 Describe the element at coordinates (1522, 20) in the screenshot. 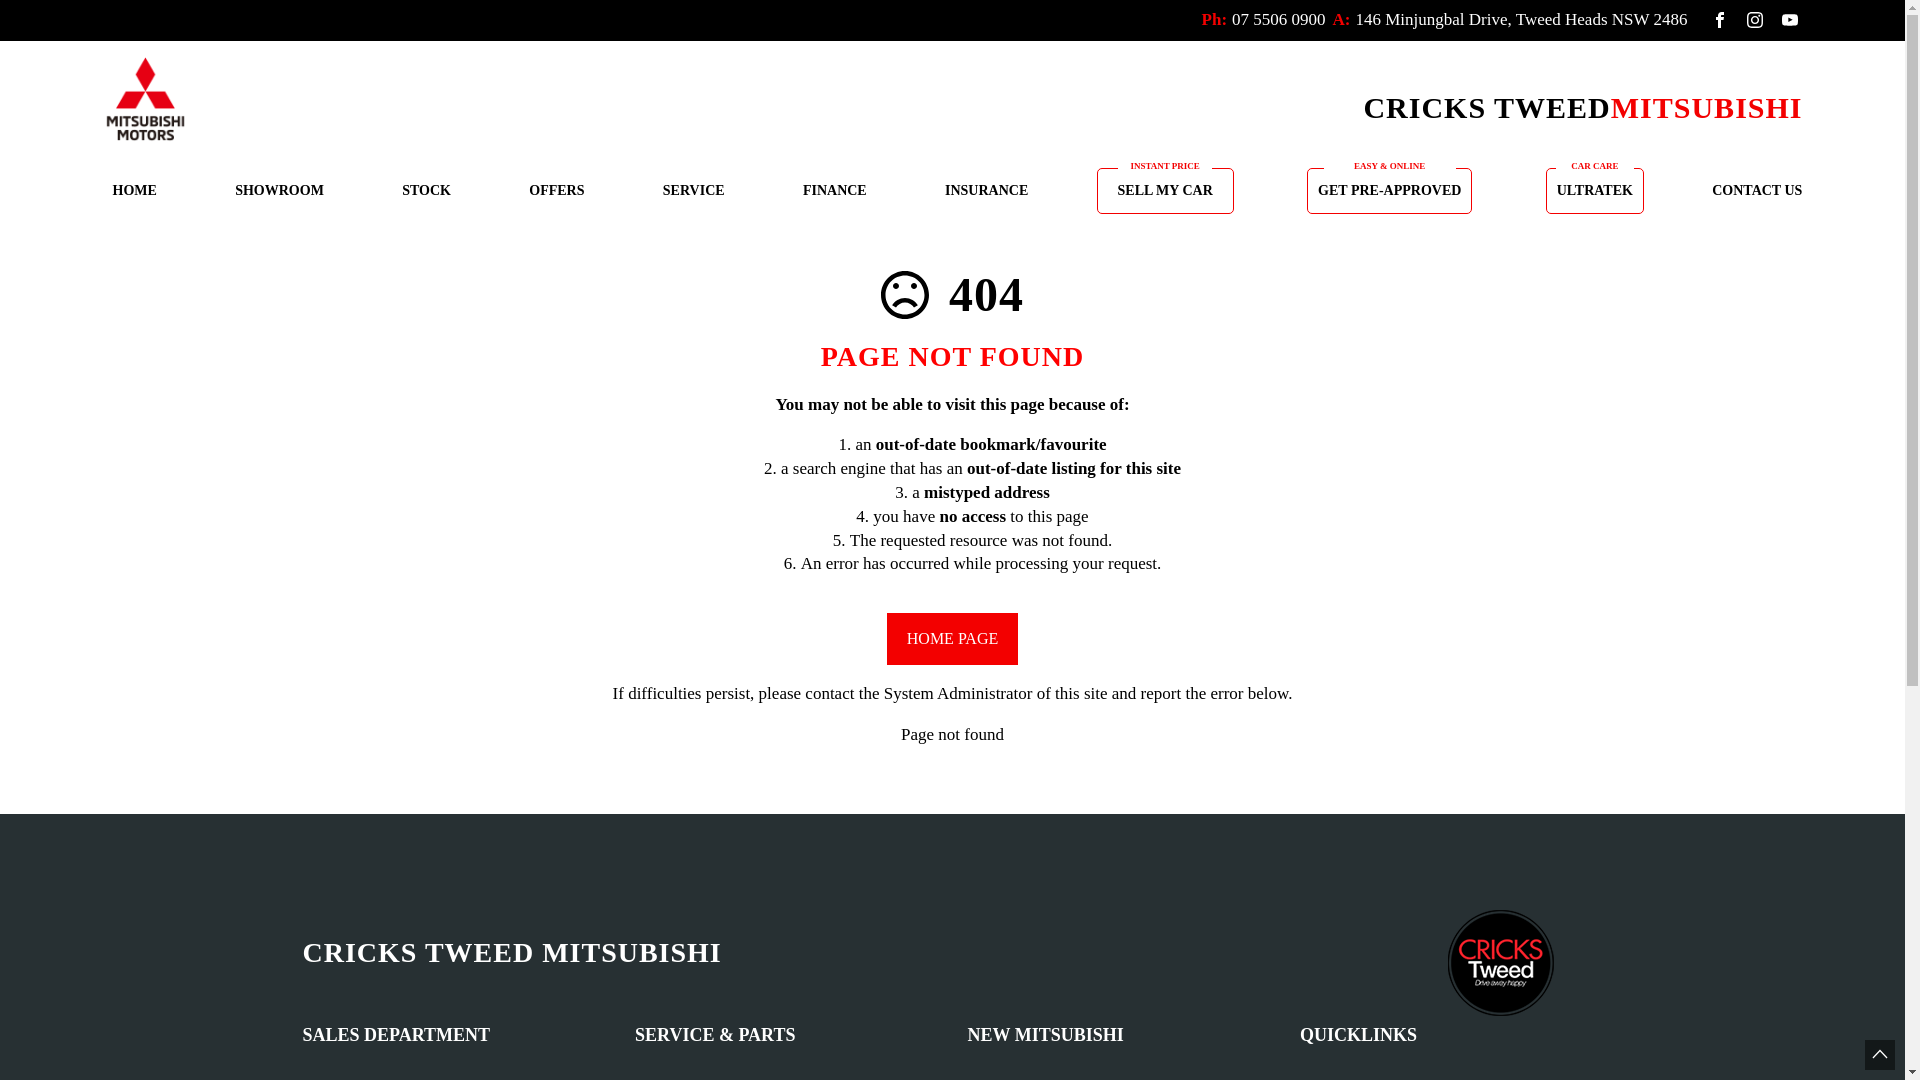

I see `146 Minjungbal Drive, Tweed Heads NSW 2486` at that location.